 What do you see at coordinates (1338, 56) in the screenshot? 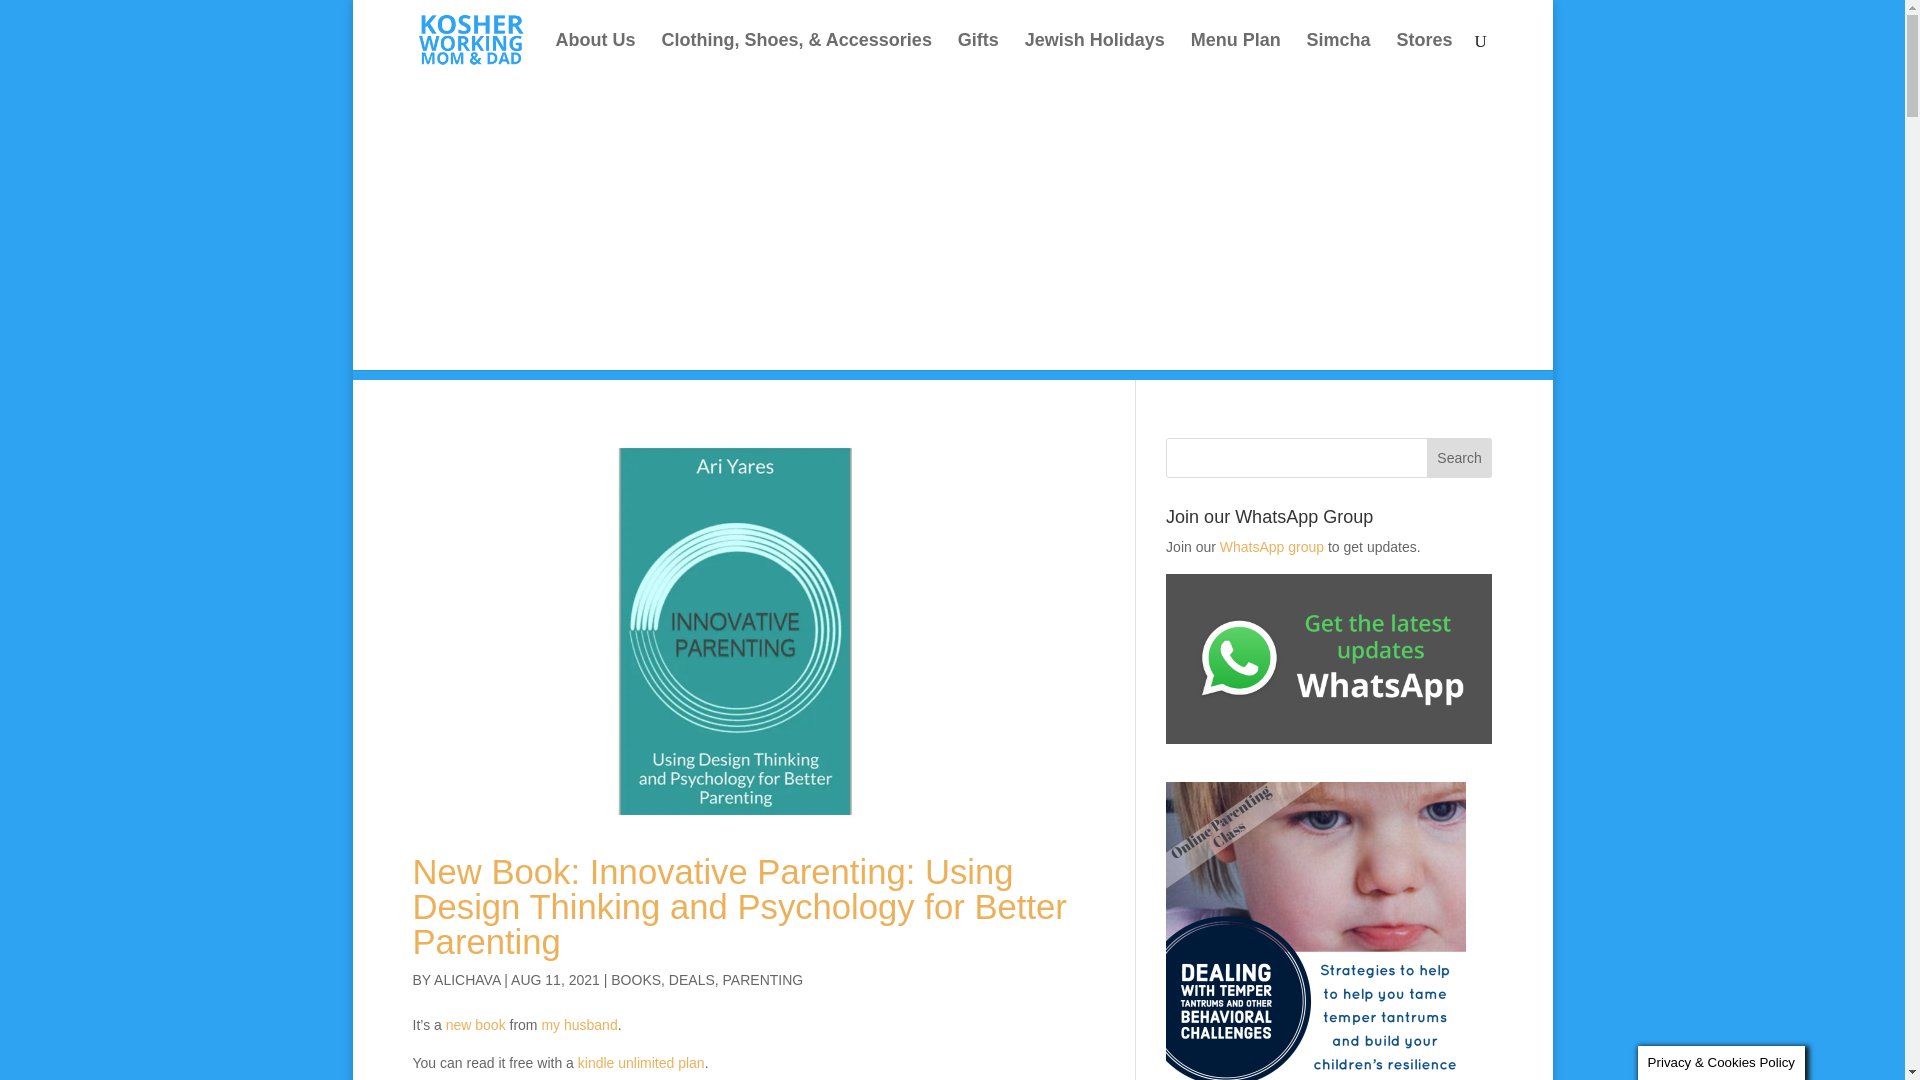
I see `Simcha` at bounding box center [1338, 56].